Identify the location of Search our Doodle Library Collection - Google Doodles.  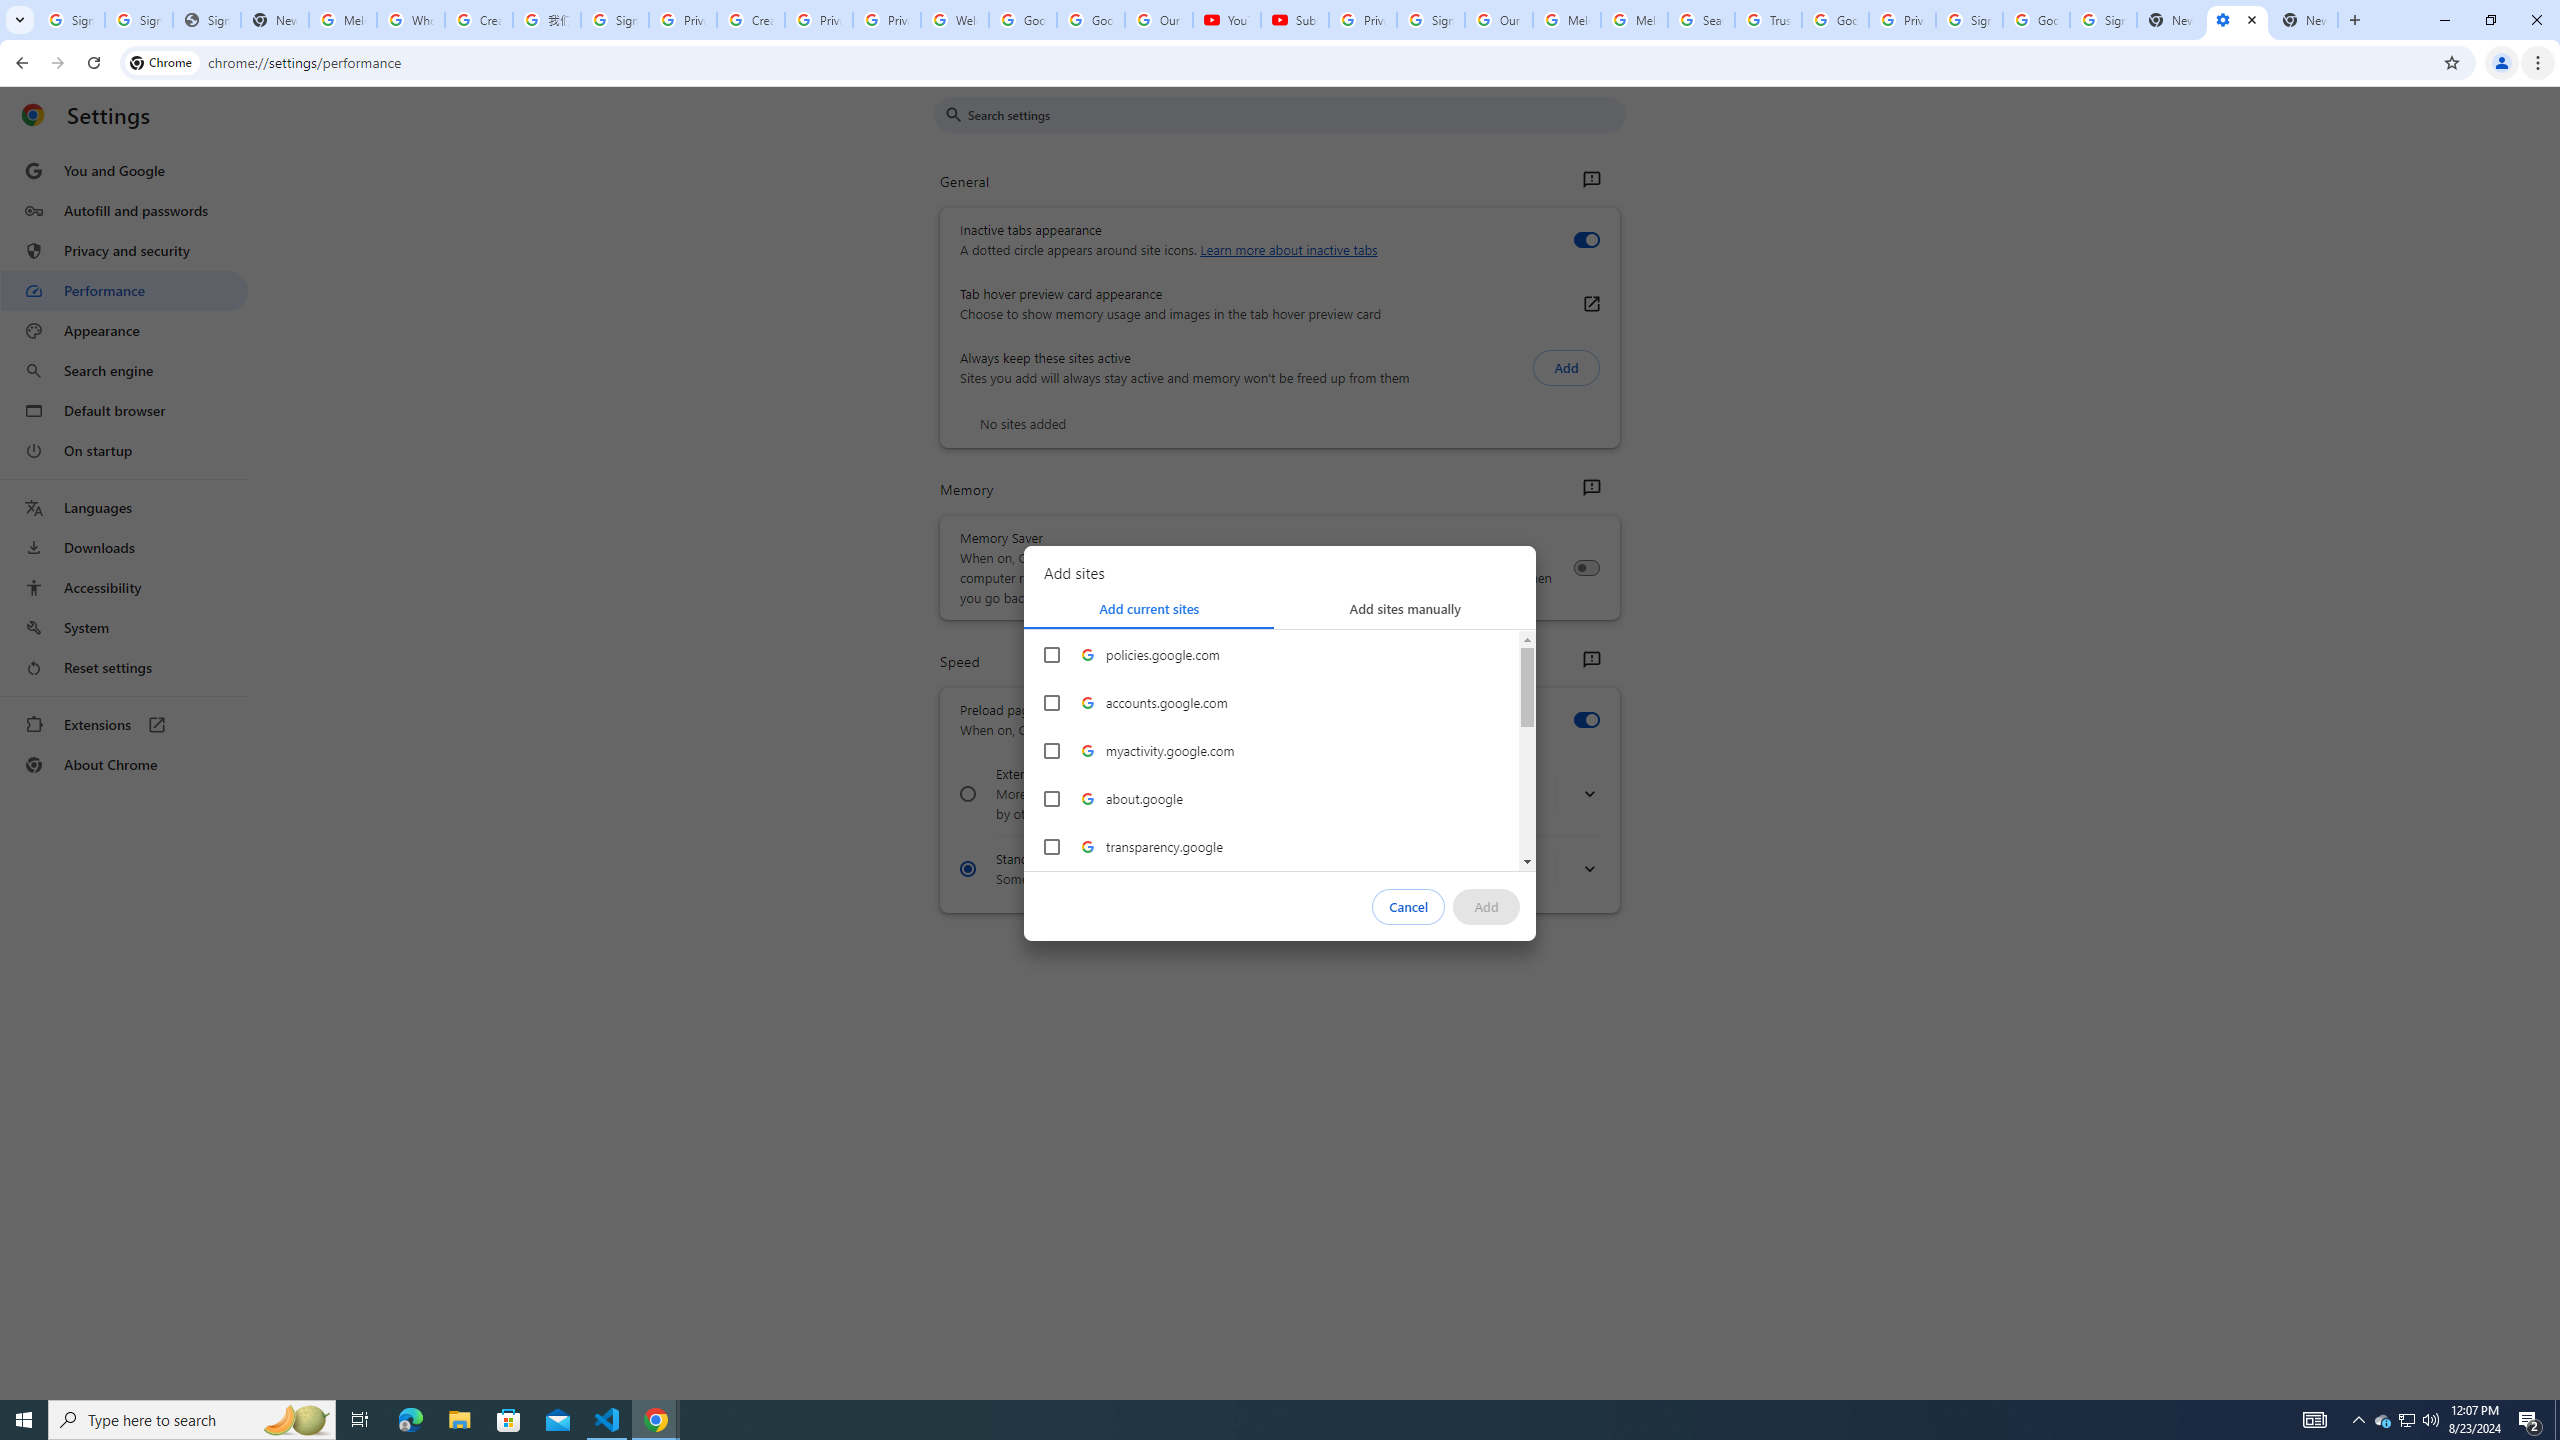
(1700, 20).